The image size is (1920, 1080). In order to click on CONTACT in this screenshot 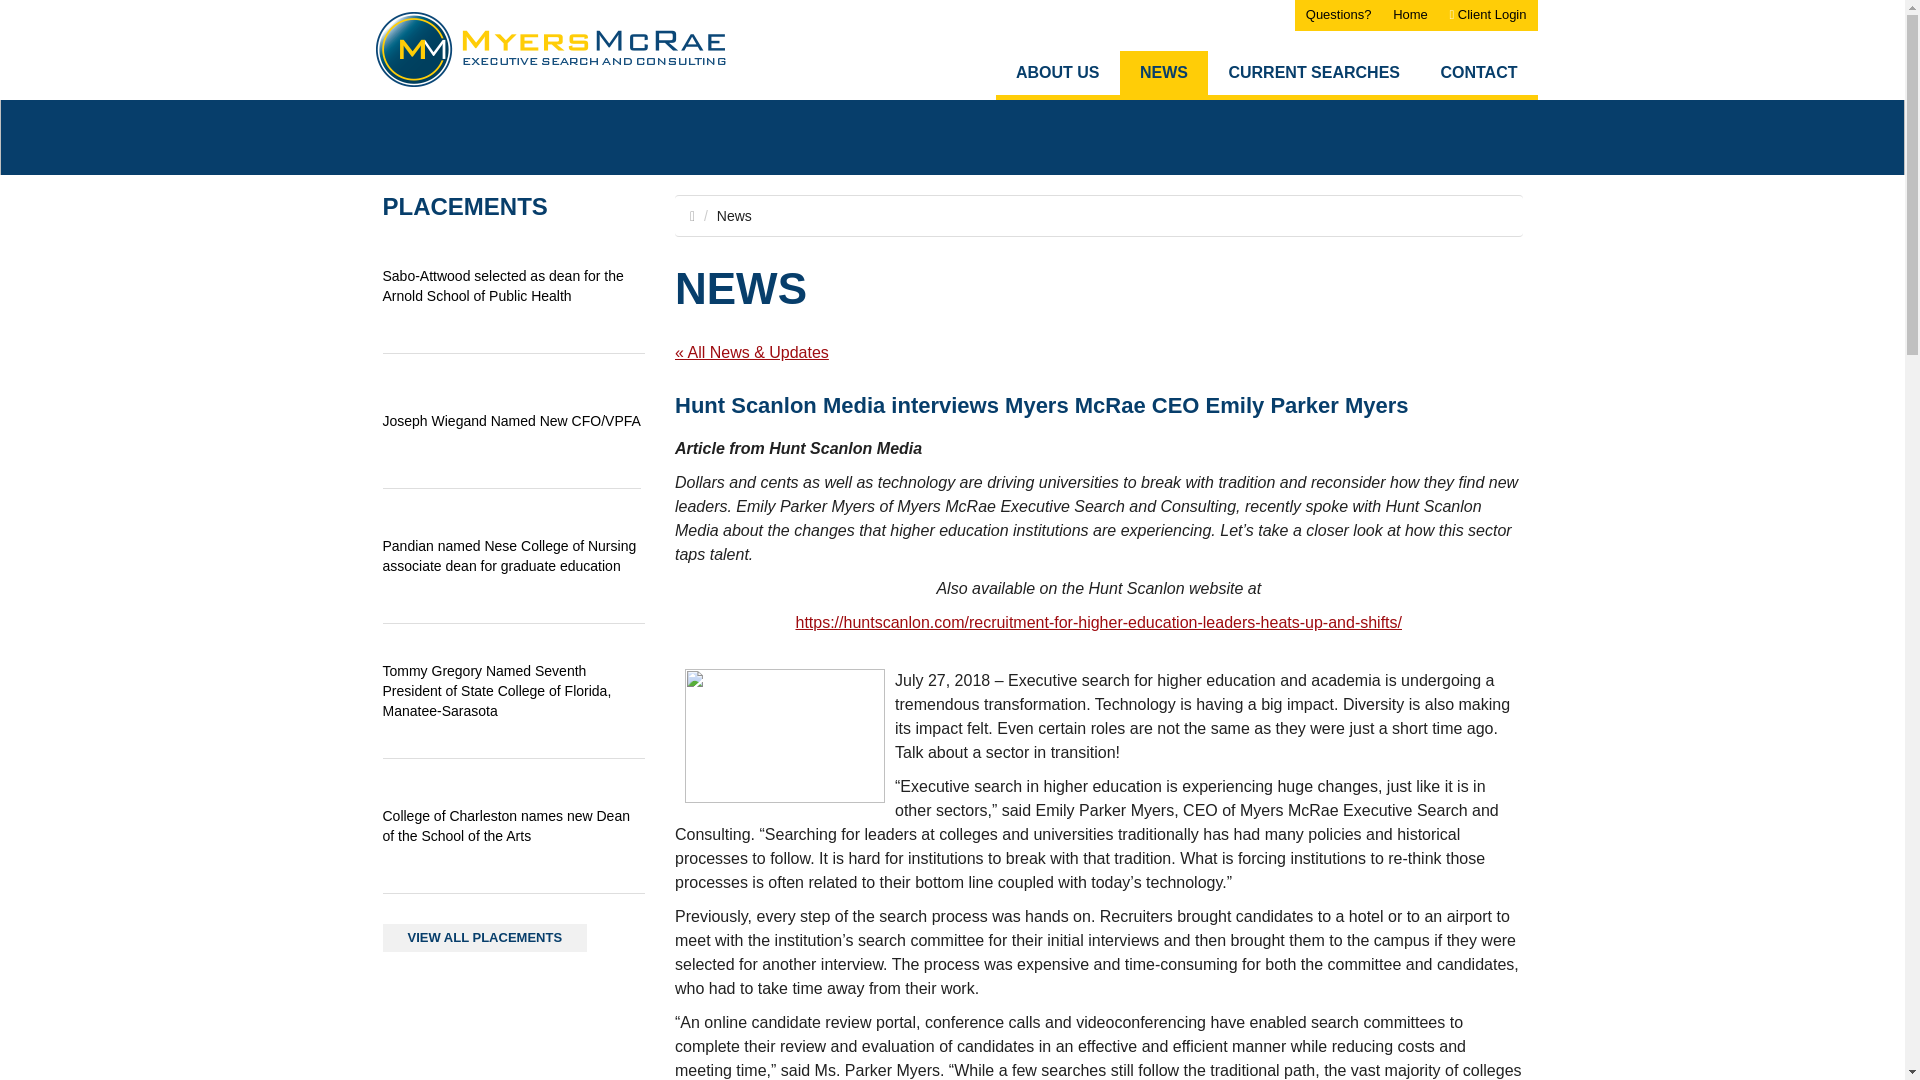, I will do `click(1478, 75)`.